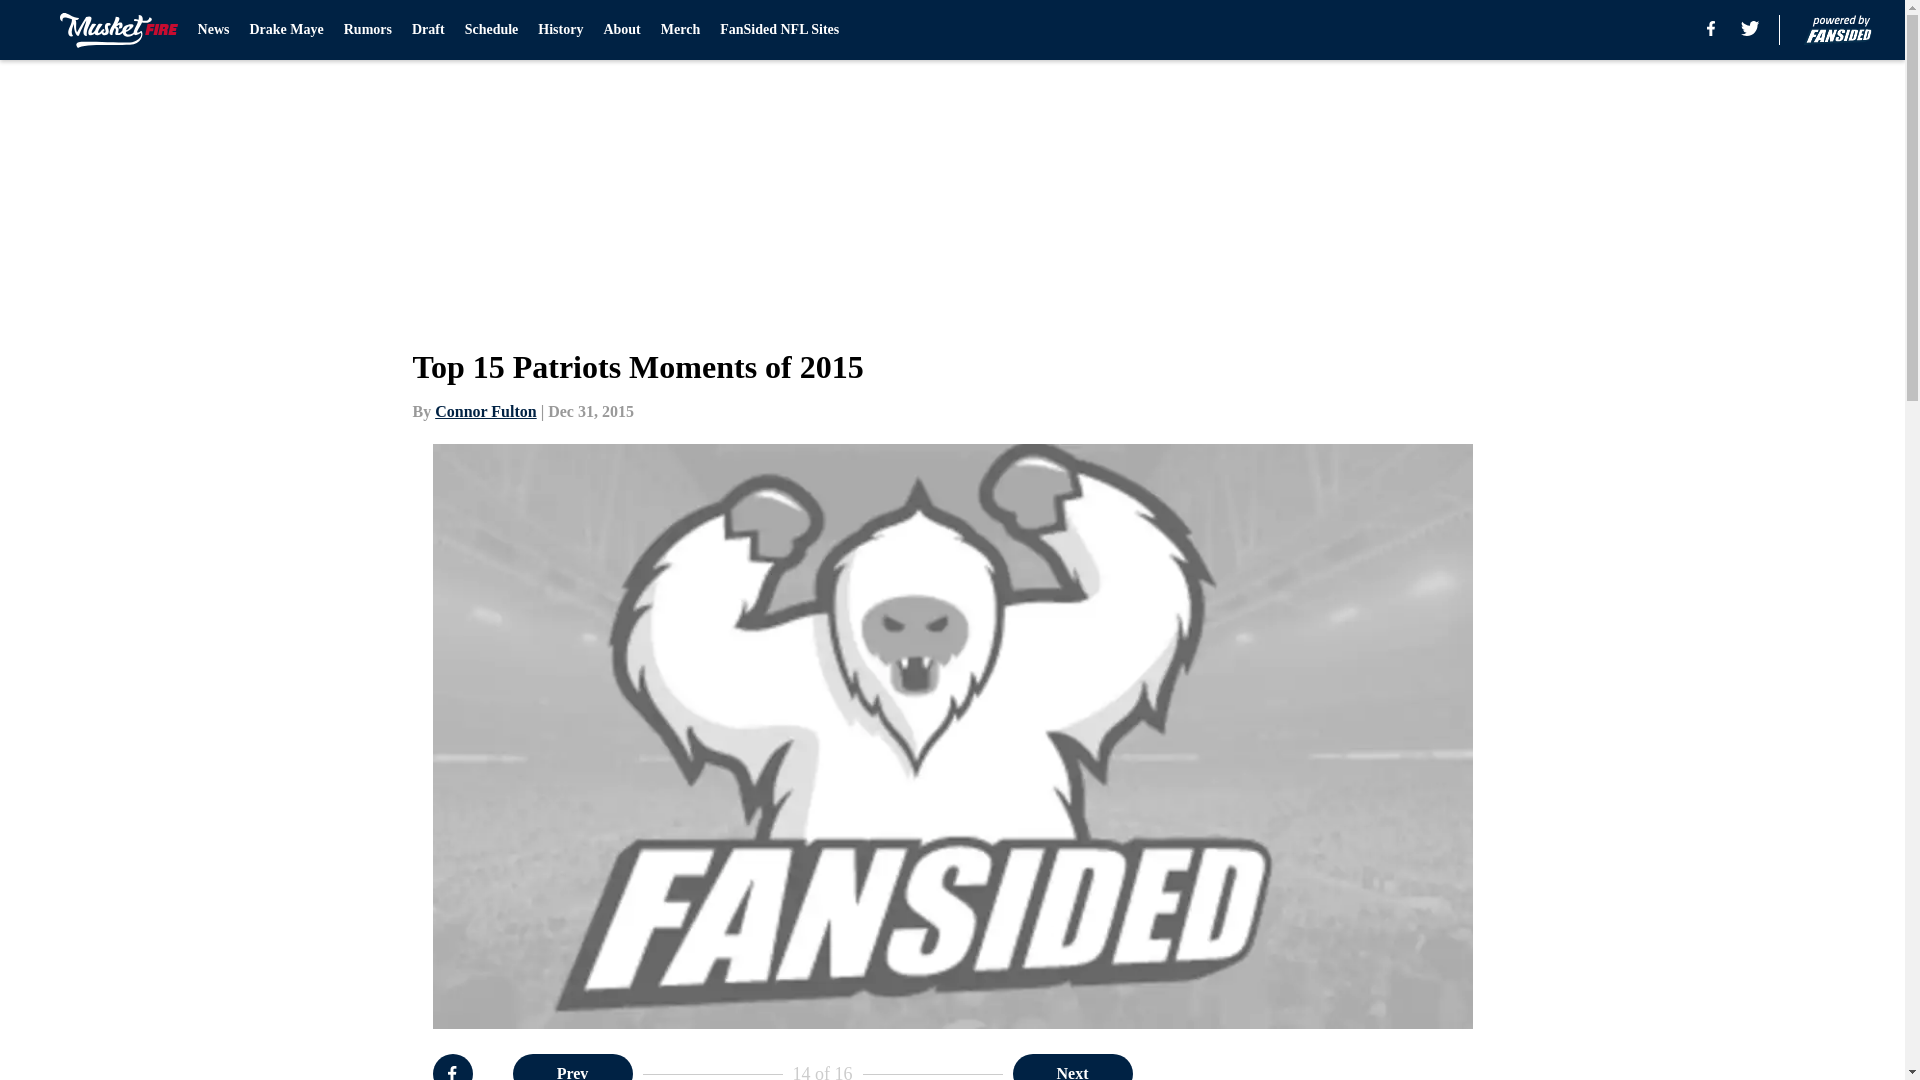 This screenshot has height=1080, width=1920. I want to click on News, so click(214, 30).